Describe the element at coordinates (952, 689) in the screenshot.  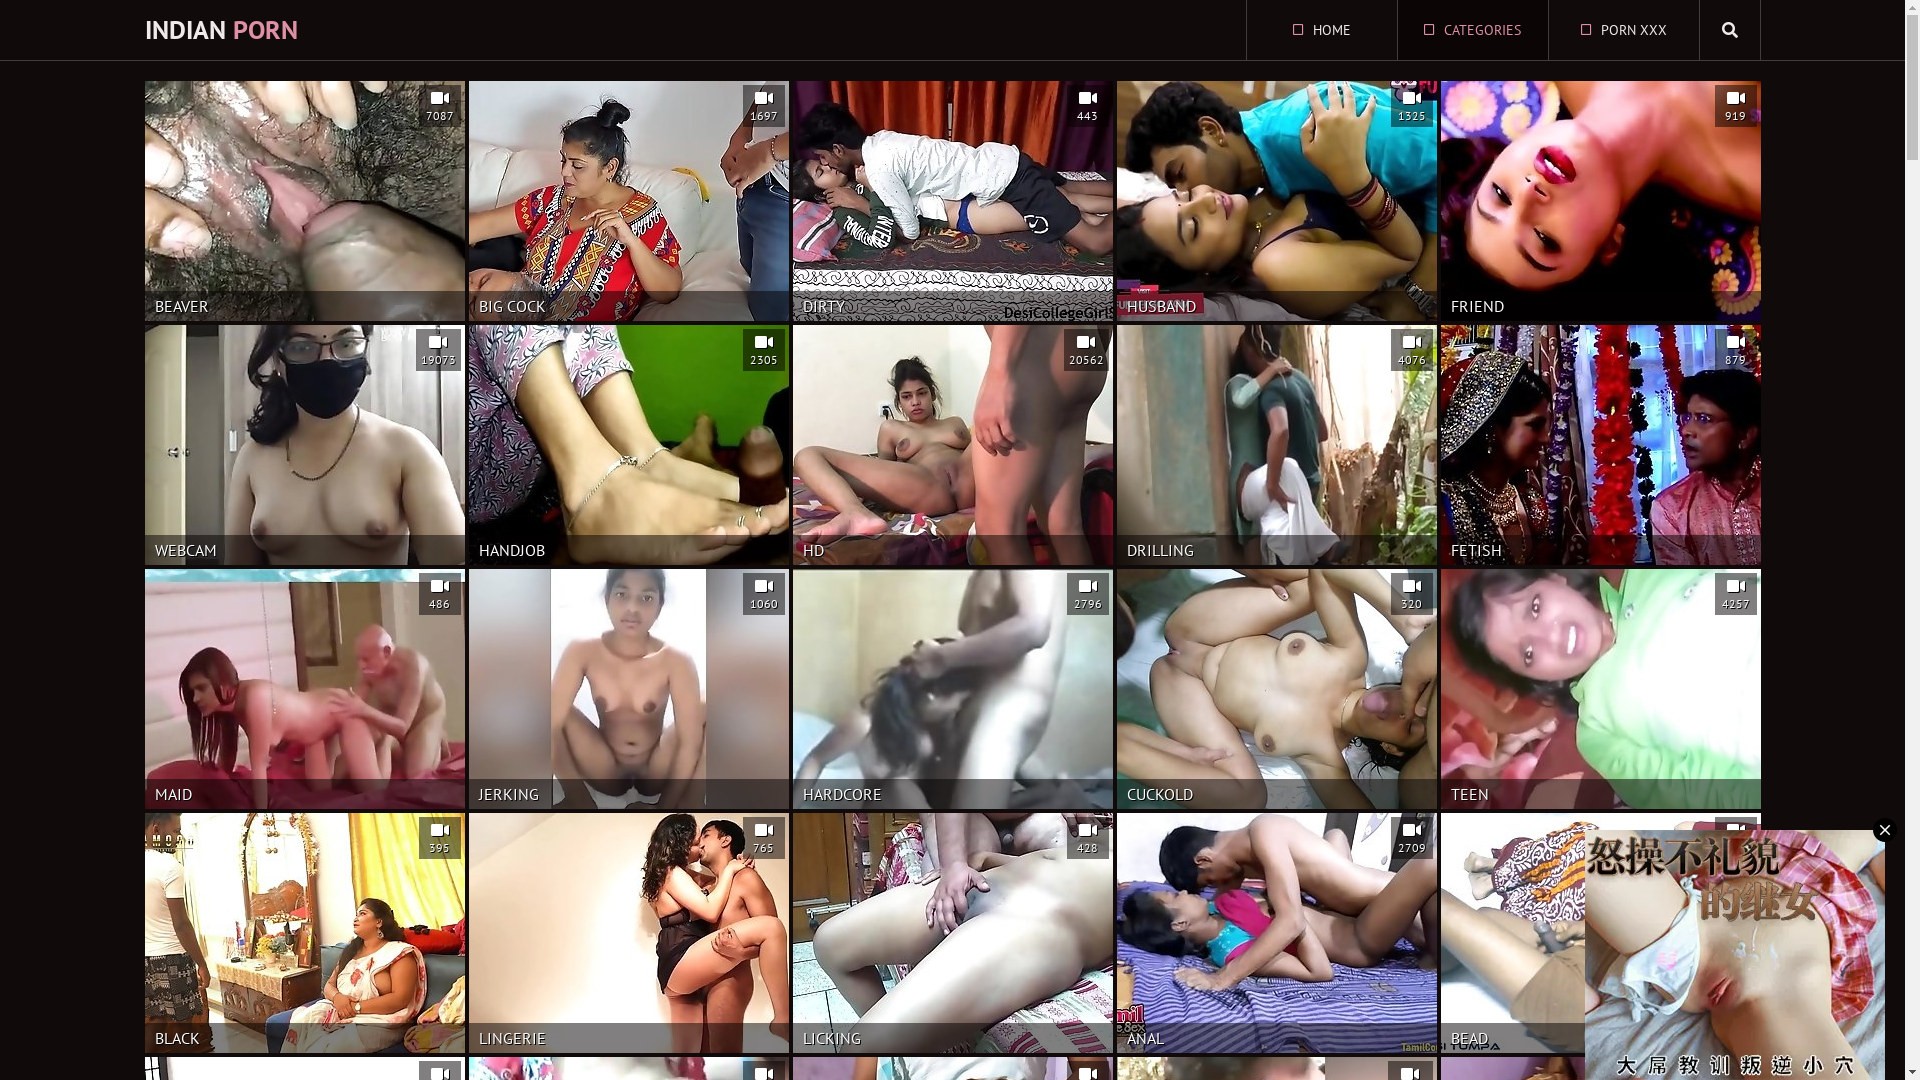
I see `HARDCORE
2796` at that location.